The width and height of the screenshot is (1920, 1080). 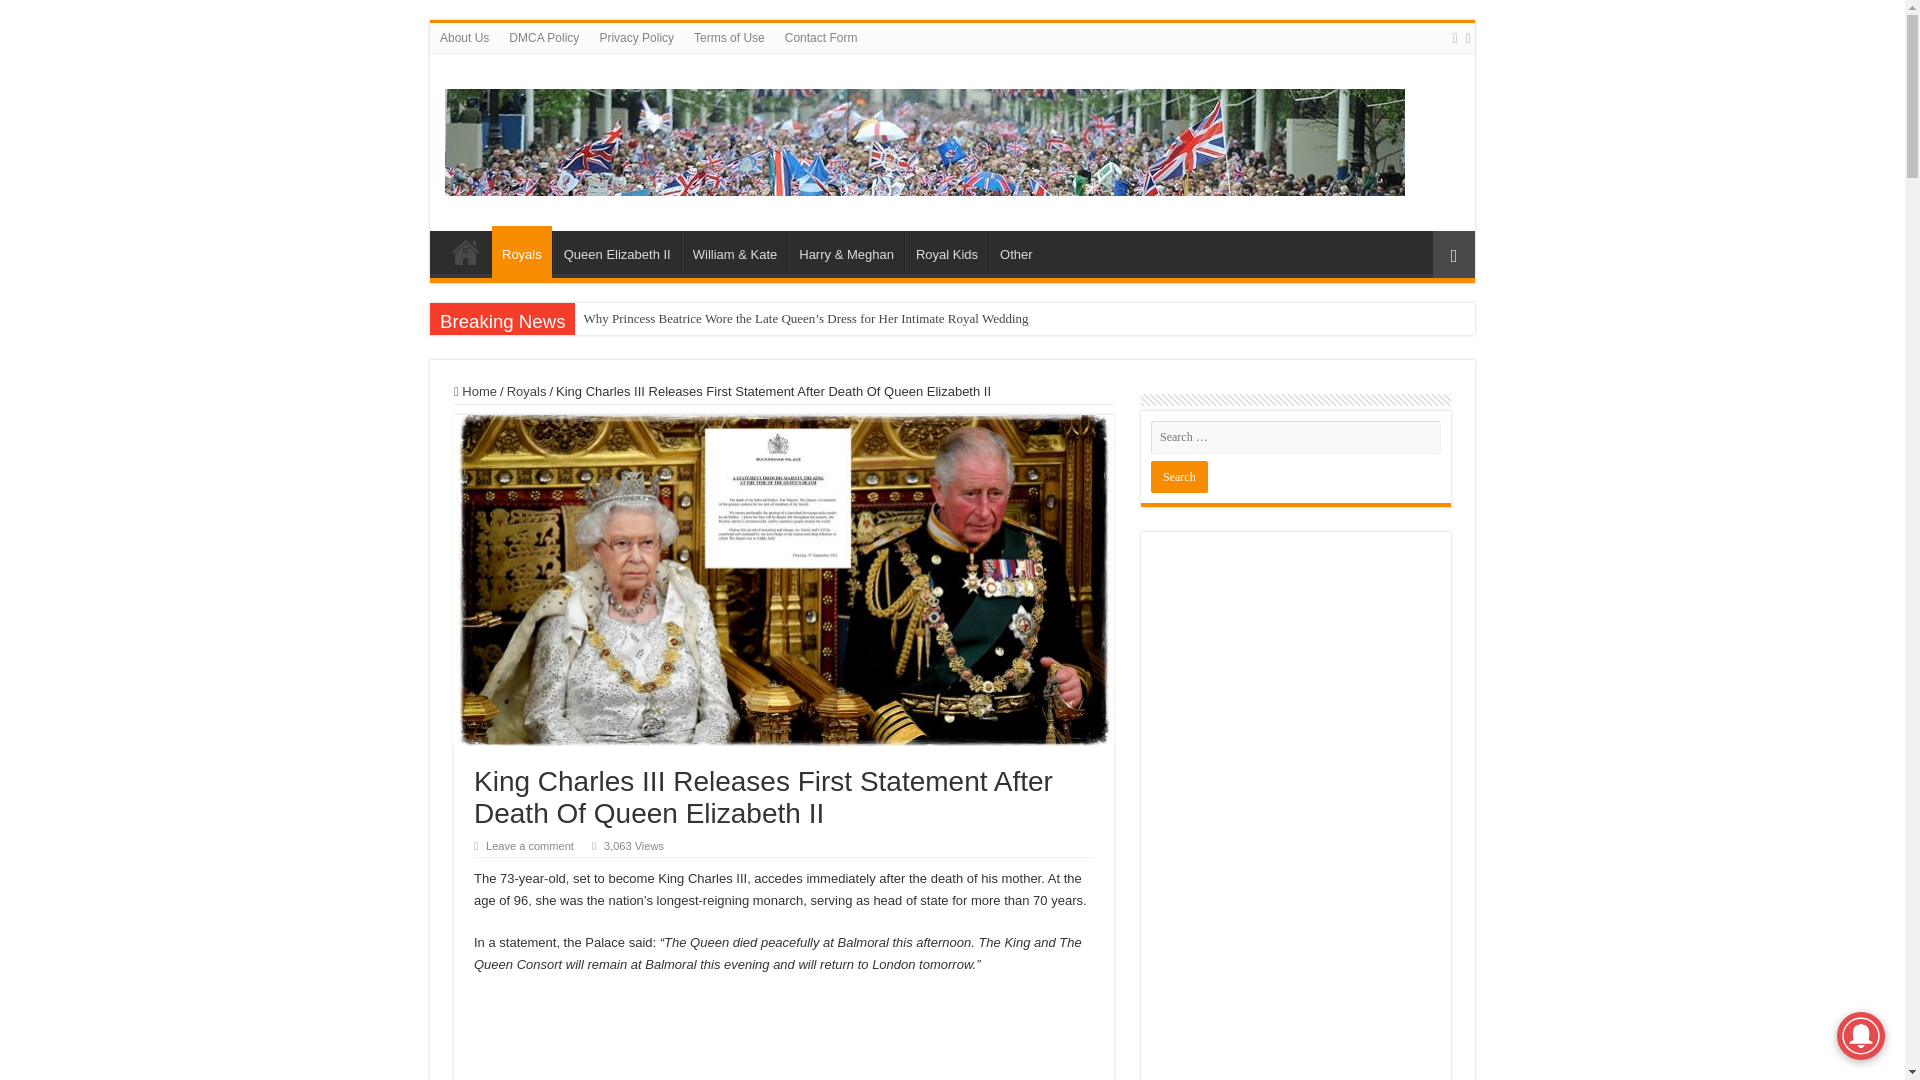 I want to click on Advertisement, so click(x=784, y=1038).